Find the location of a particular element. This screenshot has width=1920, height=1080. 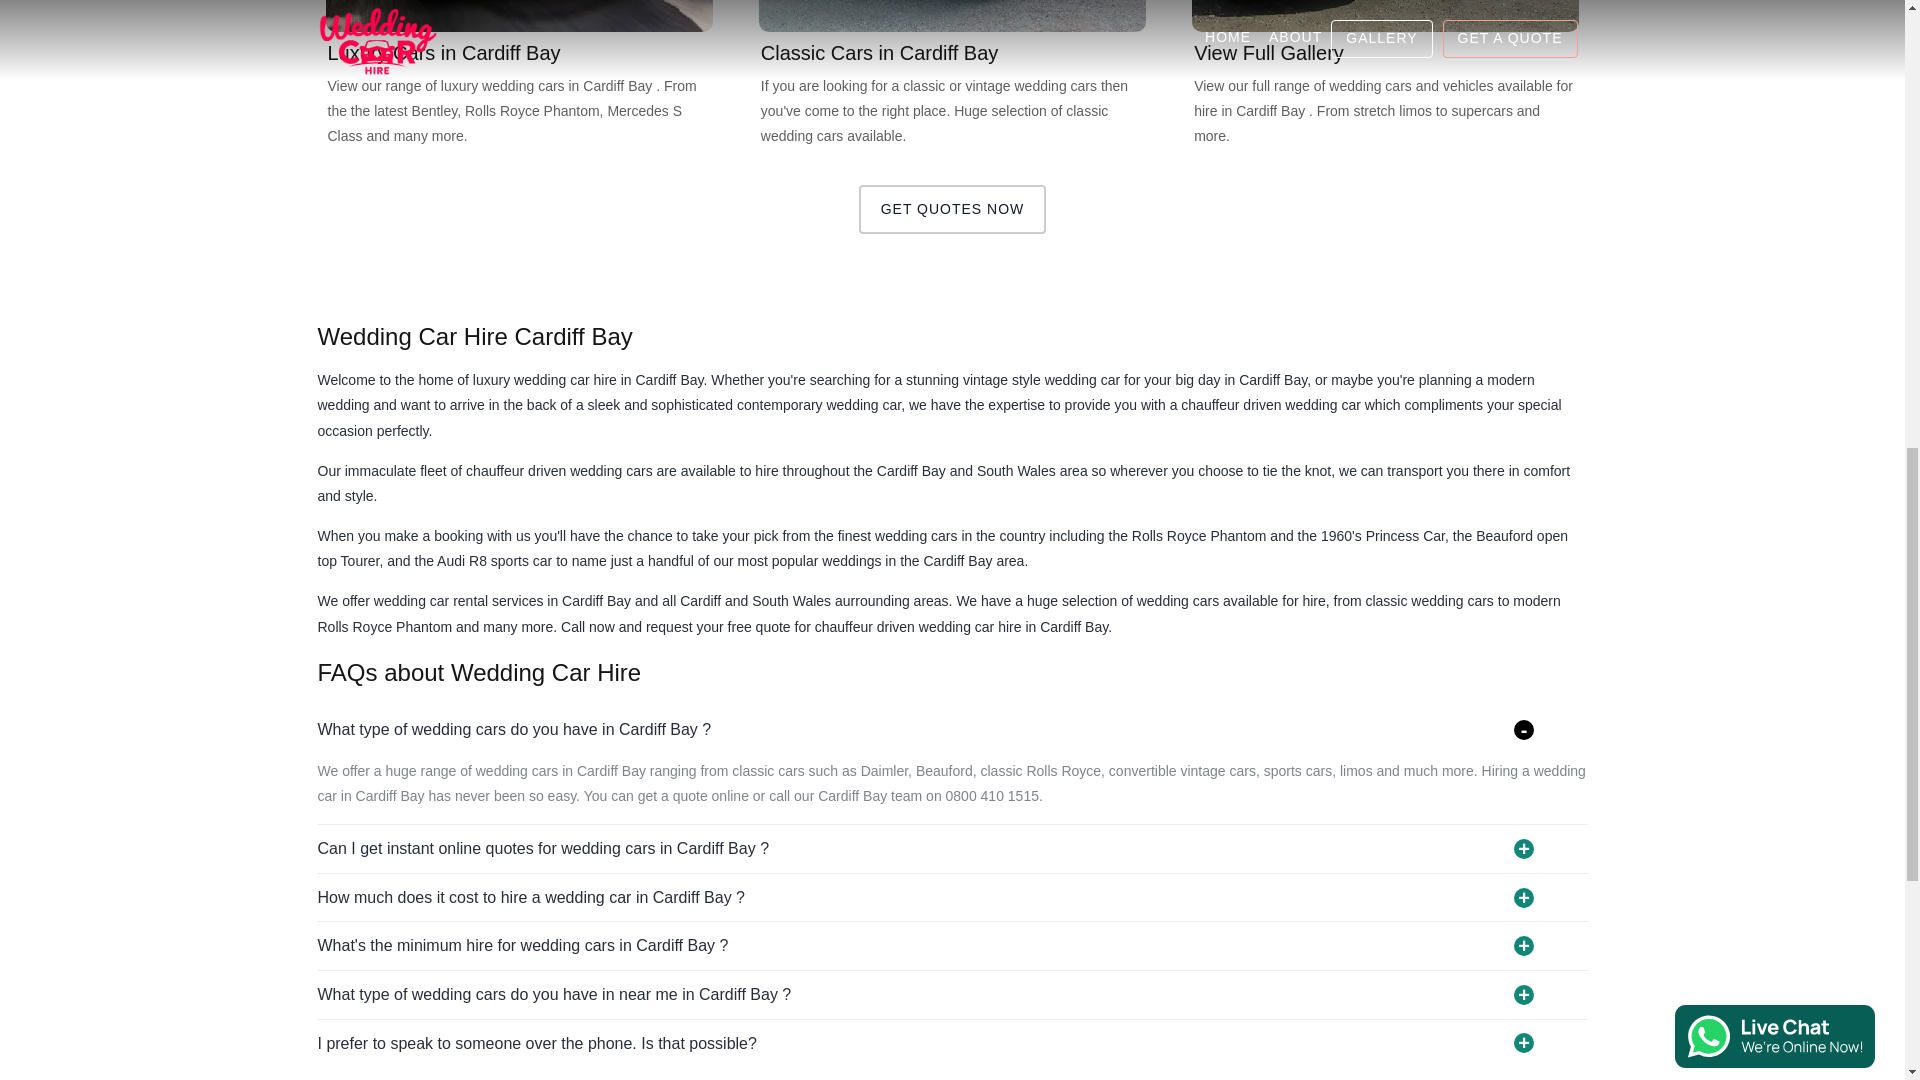

Modern Wedding Cars is located at coordinates (520, 75).